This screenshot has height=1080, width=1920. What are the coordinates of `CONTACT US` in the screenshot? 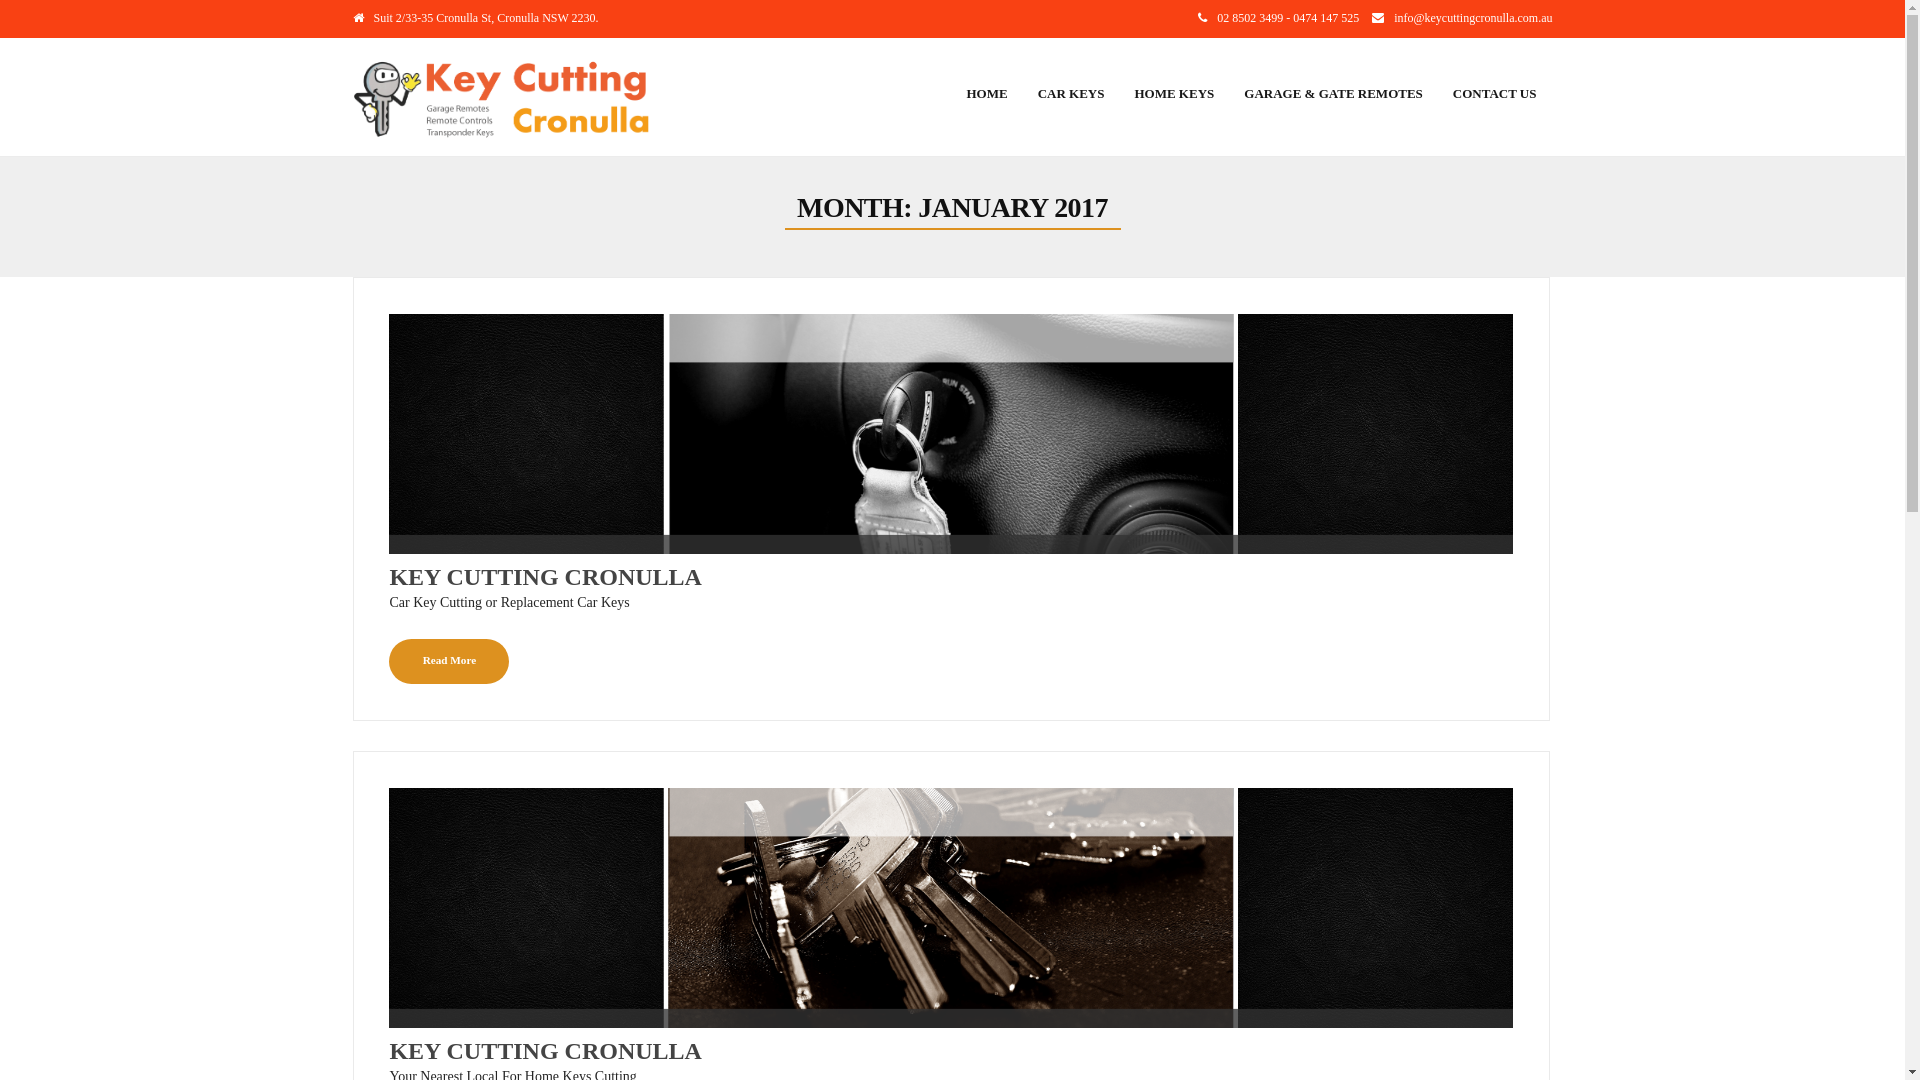 It's located at (1495, 94).